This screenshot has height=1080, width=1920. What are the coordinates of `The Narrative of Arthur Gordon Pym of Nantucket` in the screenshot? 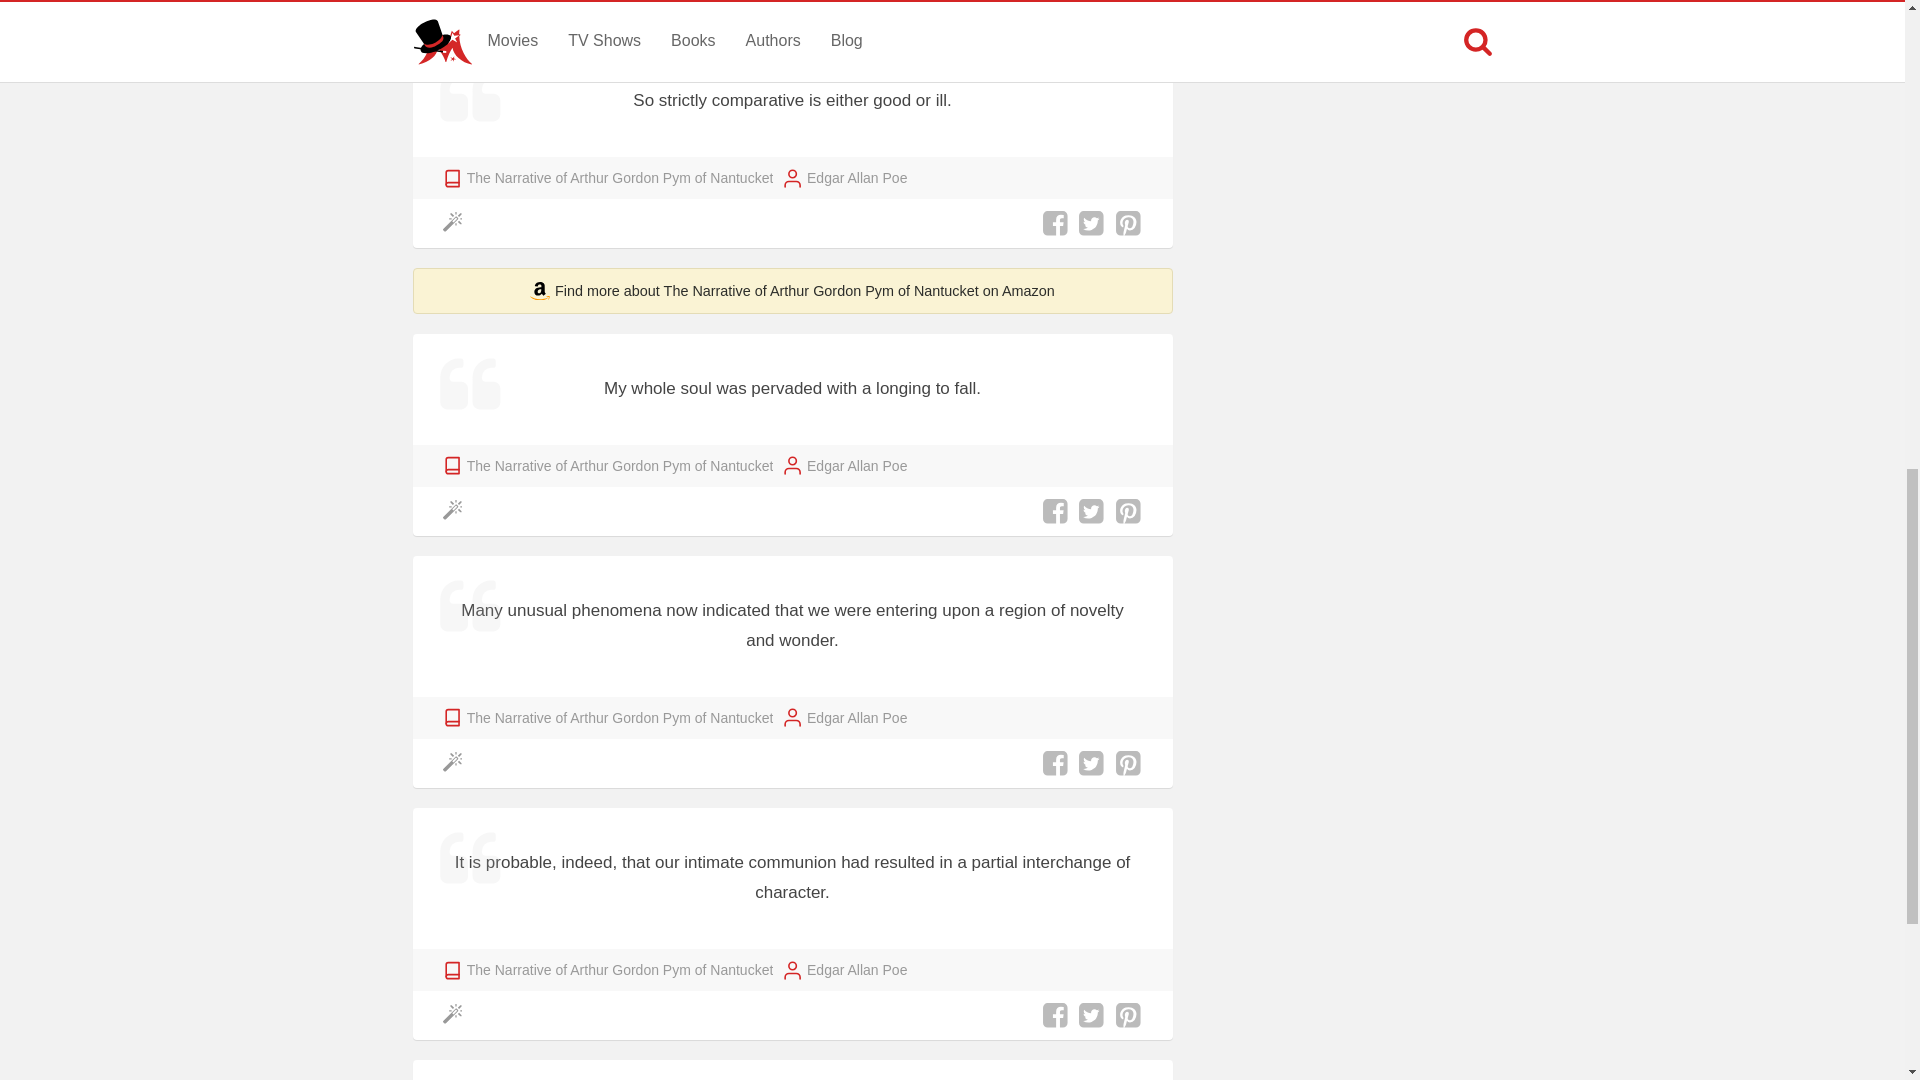 It's located at (620, 466).